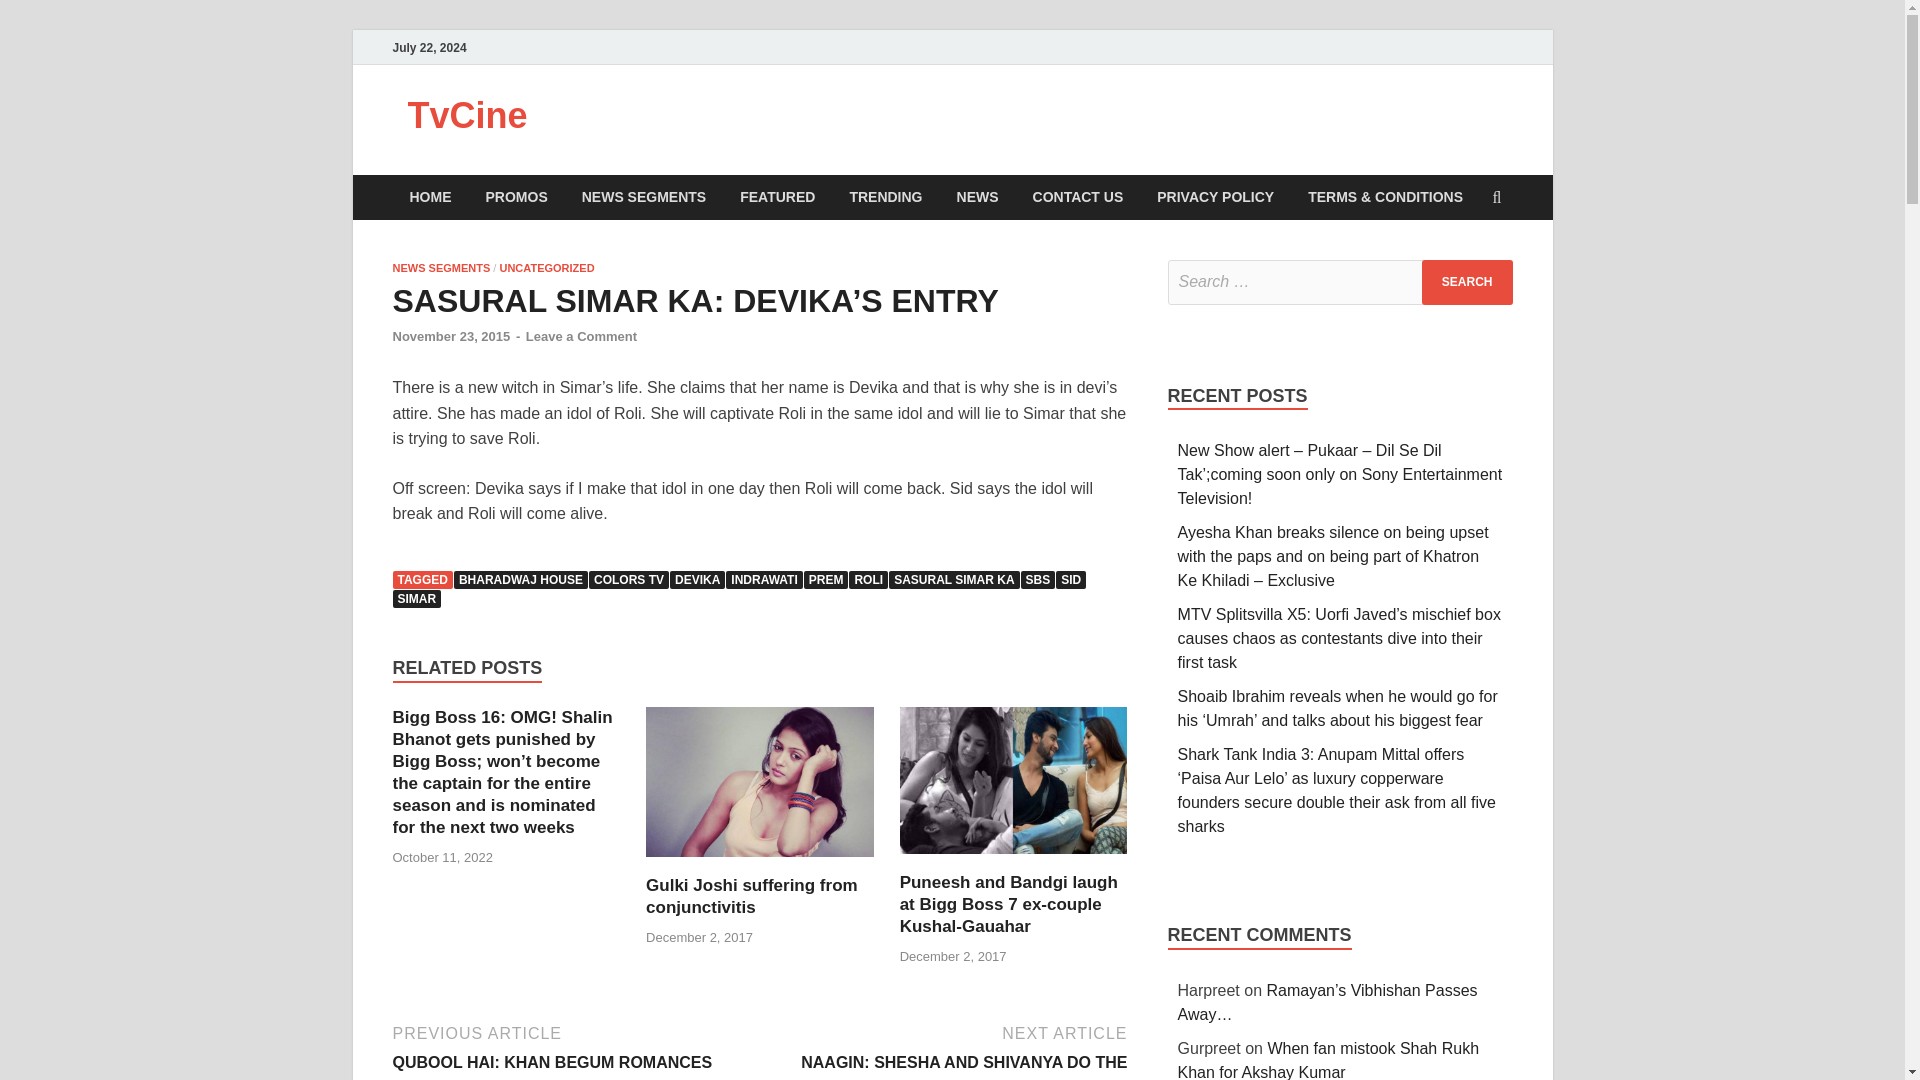 The width and height of the screenshot is (1920, 1080). What do you see at coordinates (1215, 197) in the screenshot?
I see `PRIVACY POLICY` at bounding box center [1215, 197].